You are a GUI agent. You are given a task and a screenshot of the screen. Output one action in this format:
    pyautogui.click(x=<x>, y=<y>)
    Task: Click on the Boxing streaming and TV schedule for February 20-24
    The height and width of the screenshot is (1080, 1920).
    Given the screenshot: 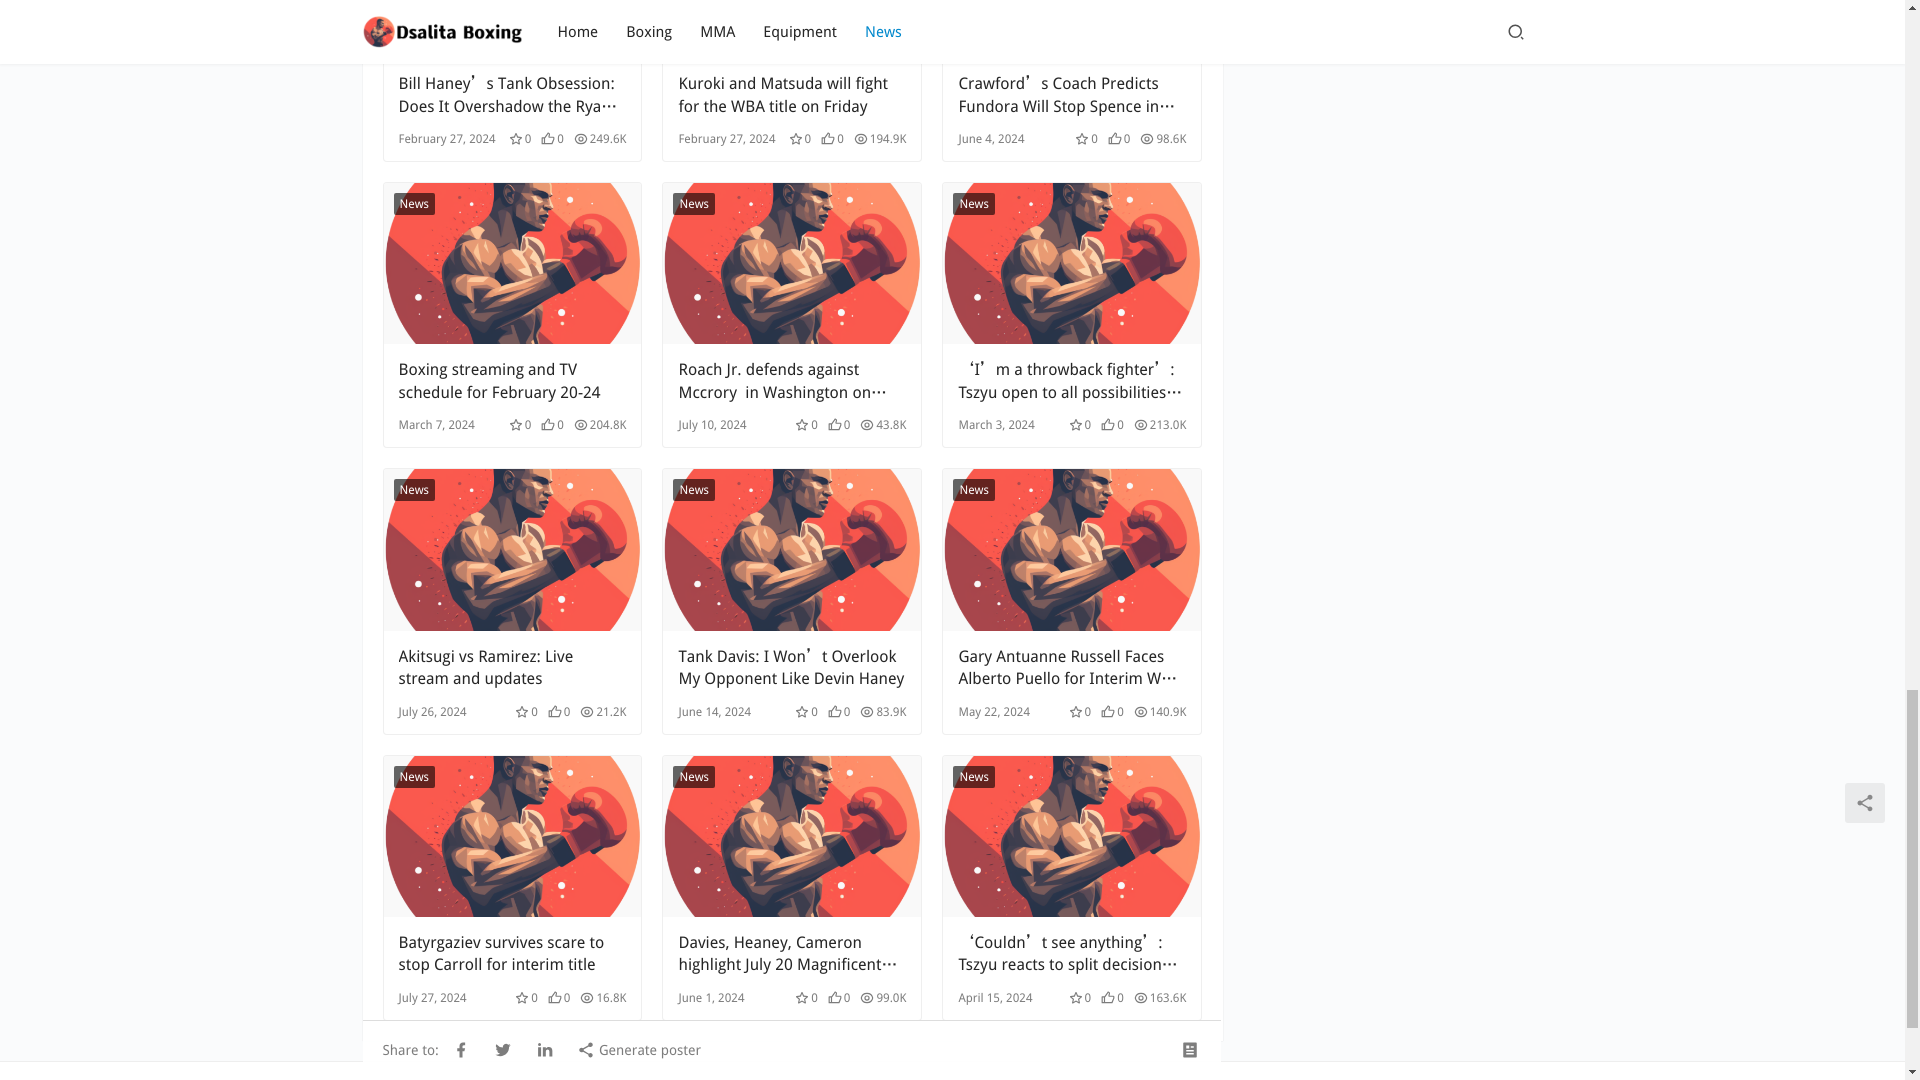 What is the action you would take?
    pyautogui.click(x=512, y=263)
    